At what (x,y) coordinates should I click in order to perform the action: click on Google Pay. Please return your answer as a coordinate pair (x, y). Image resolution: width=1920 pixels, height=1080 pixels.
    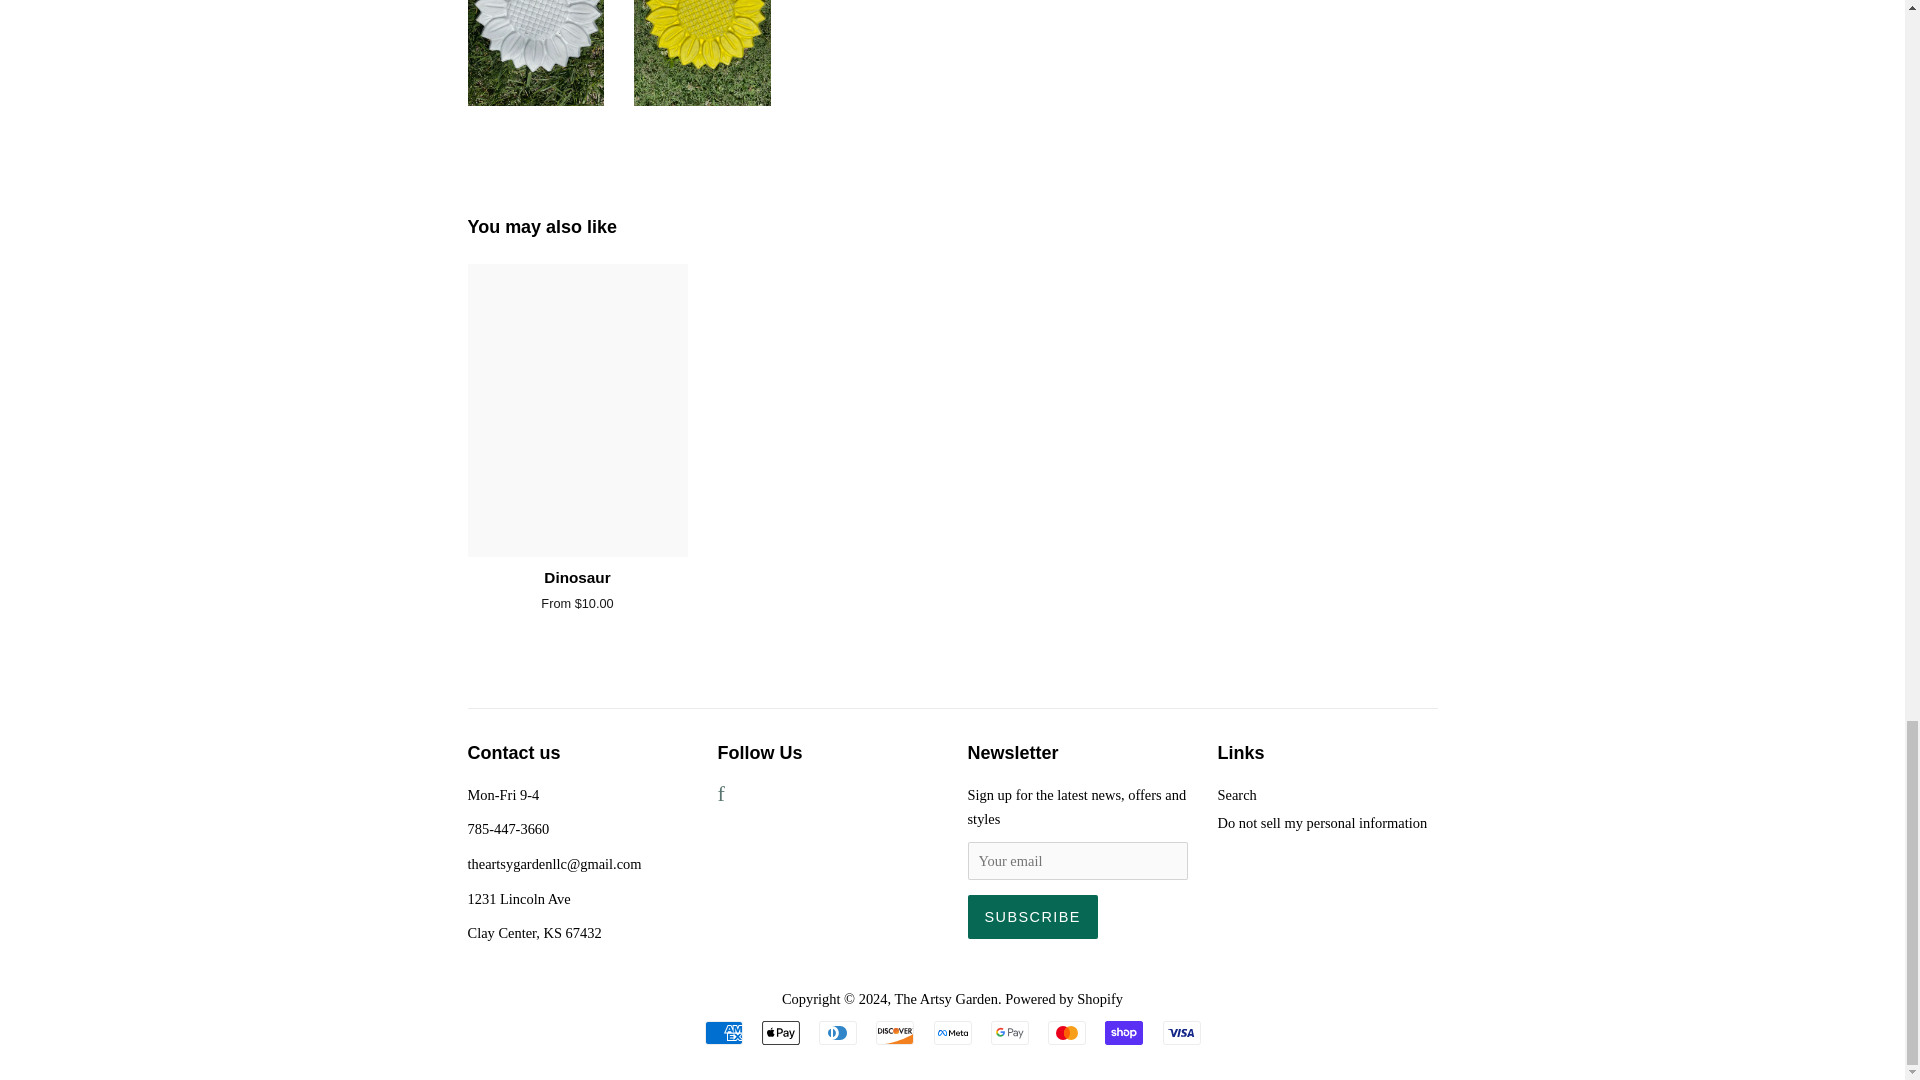
    Looking at the image, I should click on (1010, 1032).